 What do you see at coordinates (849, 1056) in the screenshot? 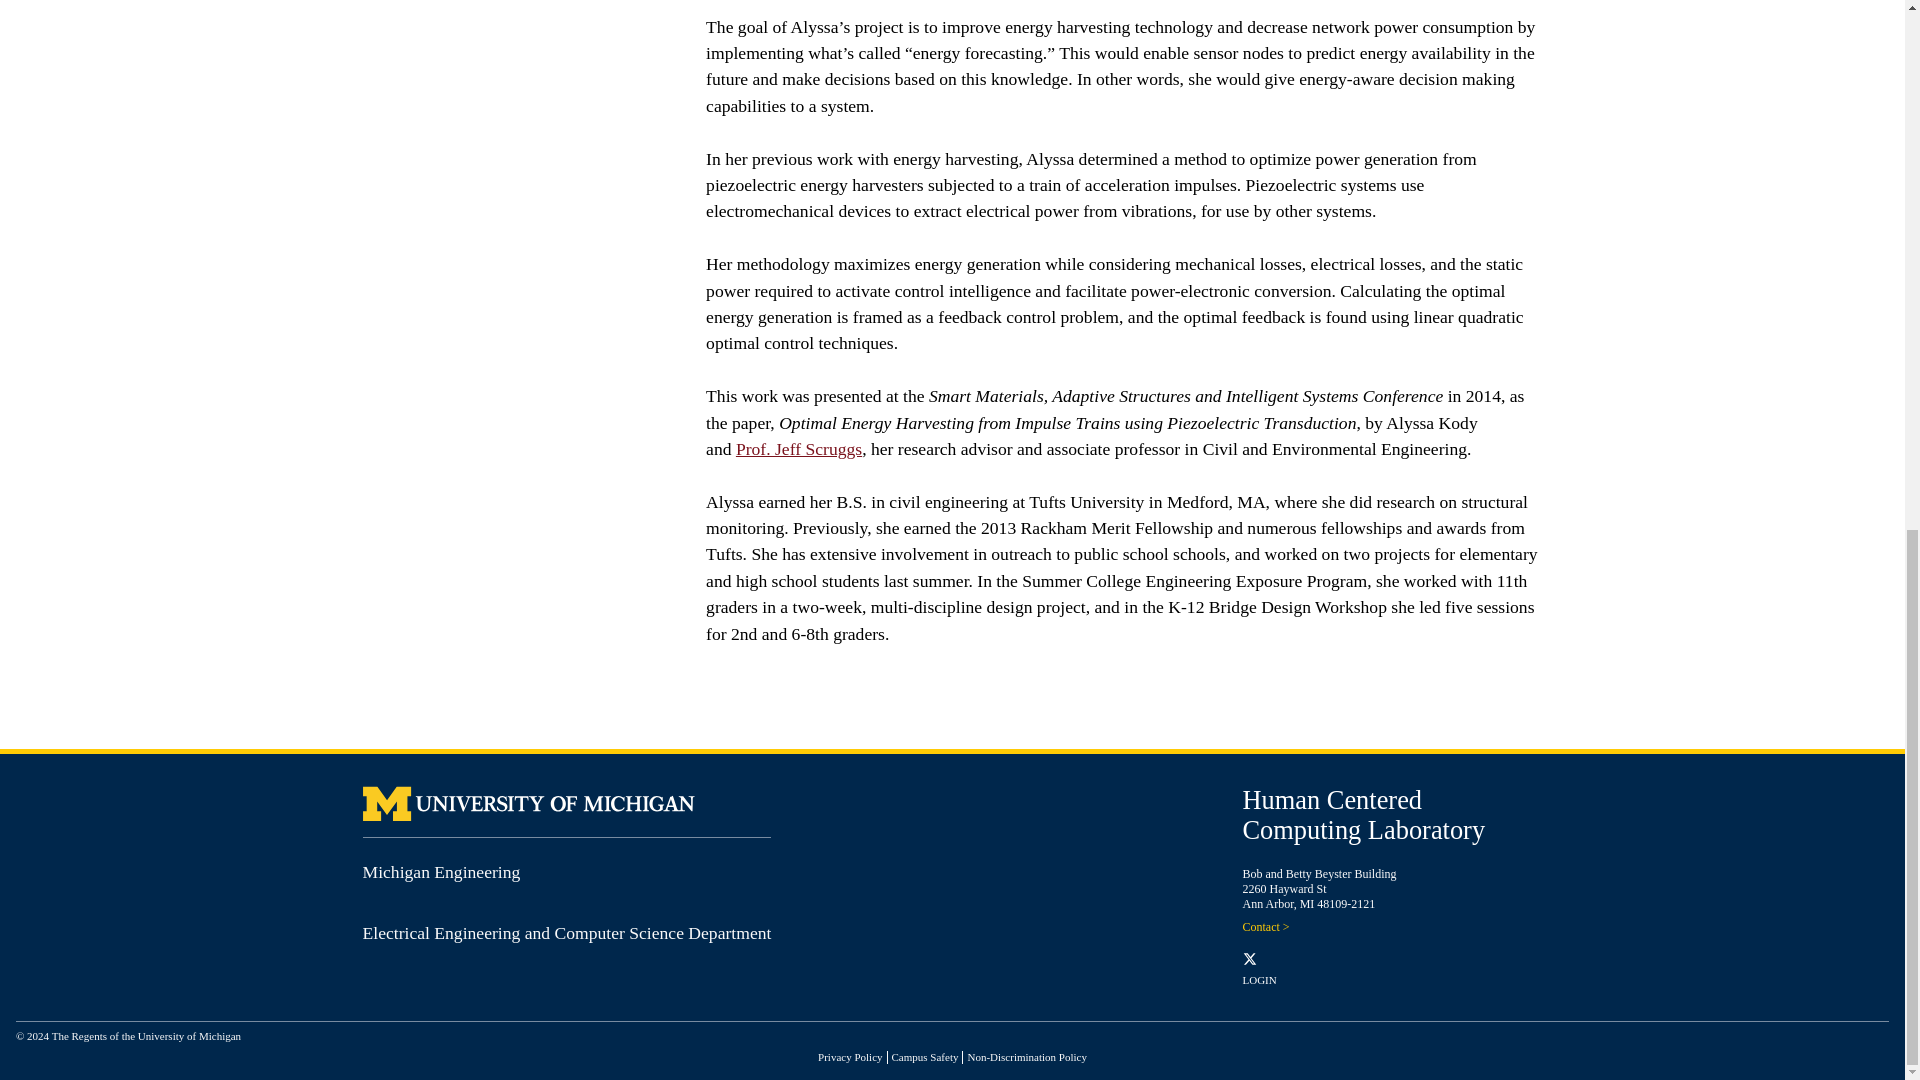
I see `Privacy Policy` at bounding box center [849, 1056].